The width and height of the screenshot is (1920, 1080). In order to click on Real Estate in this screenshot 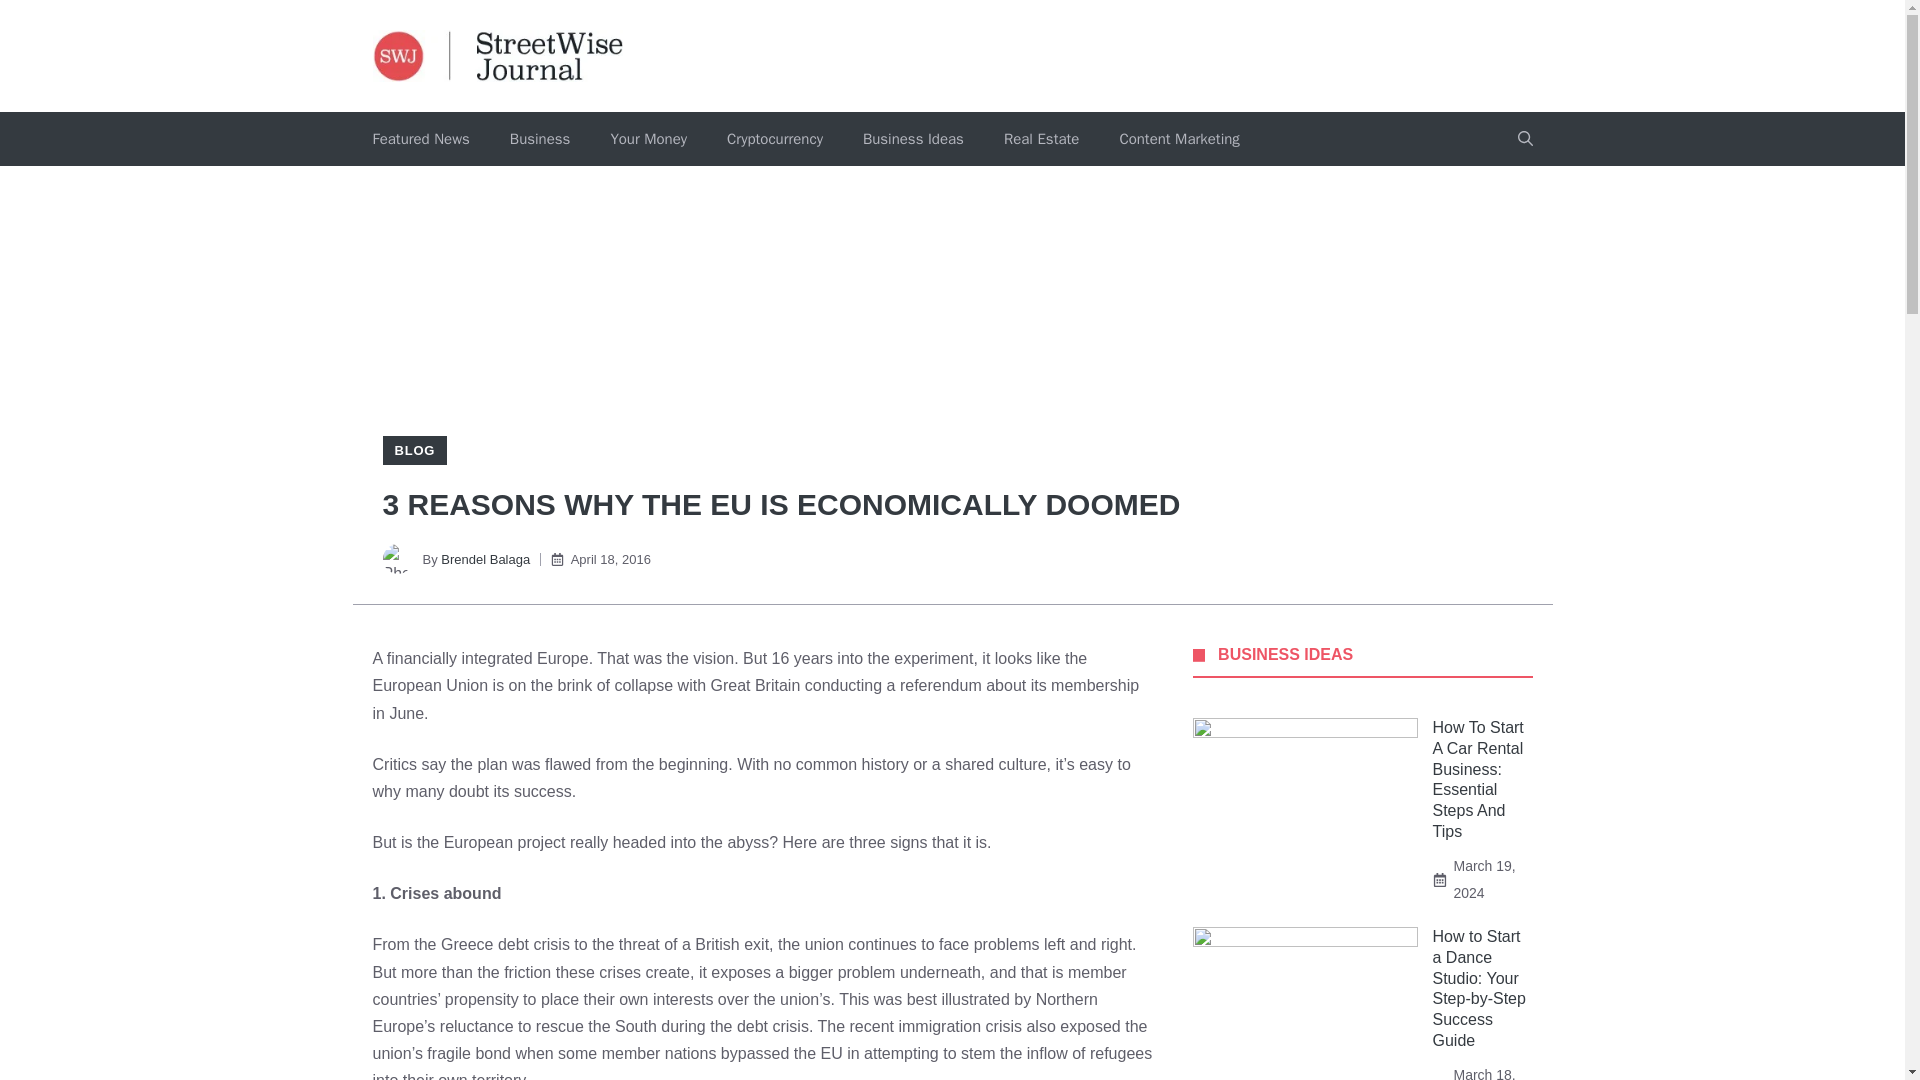, I will do `click(1040, 139)`.